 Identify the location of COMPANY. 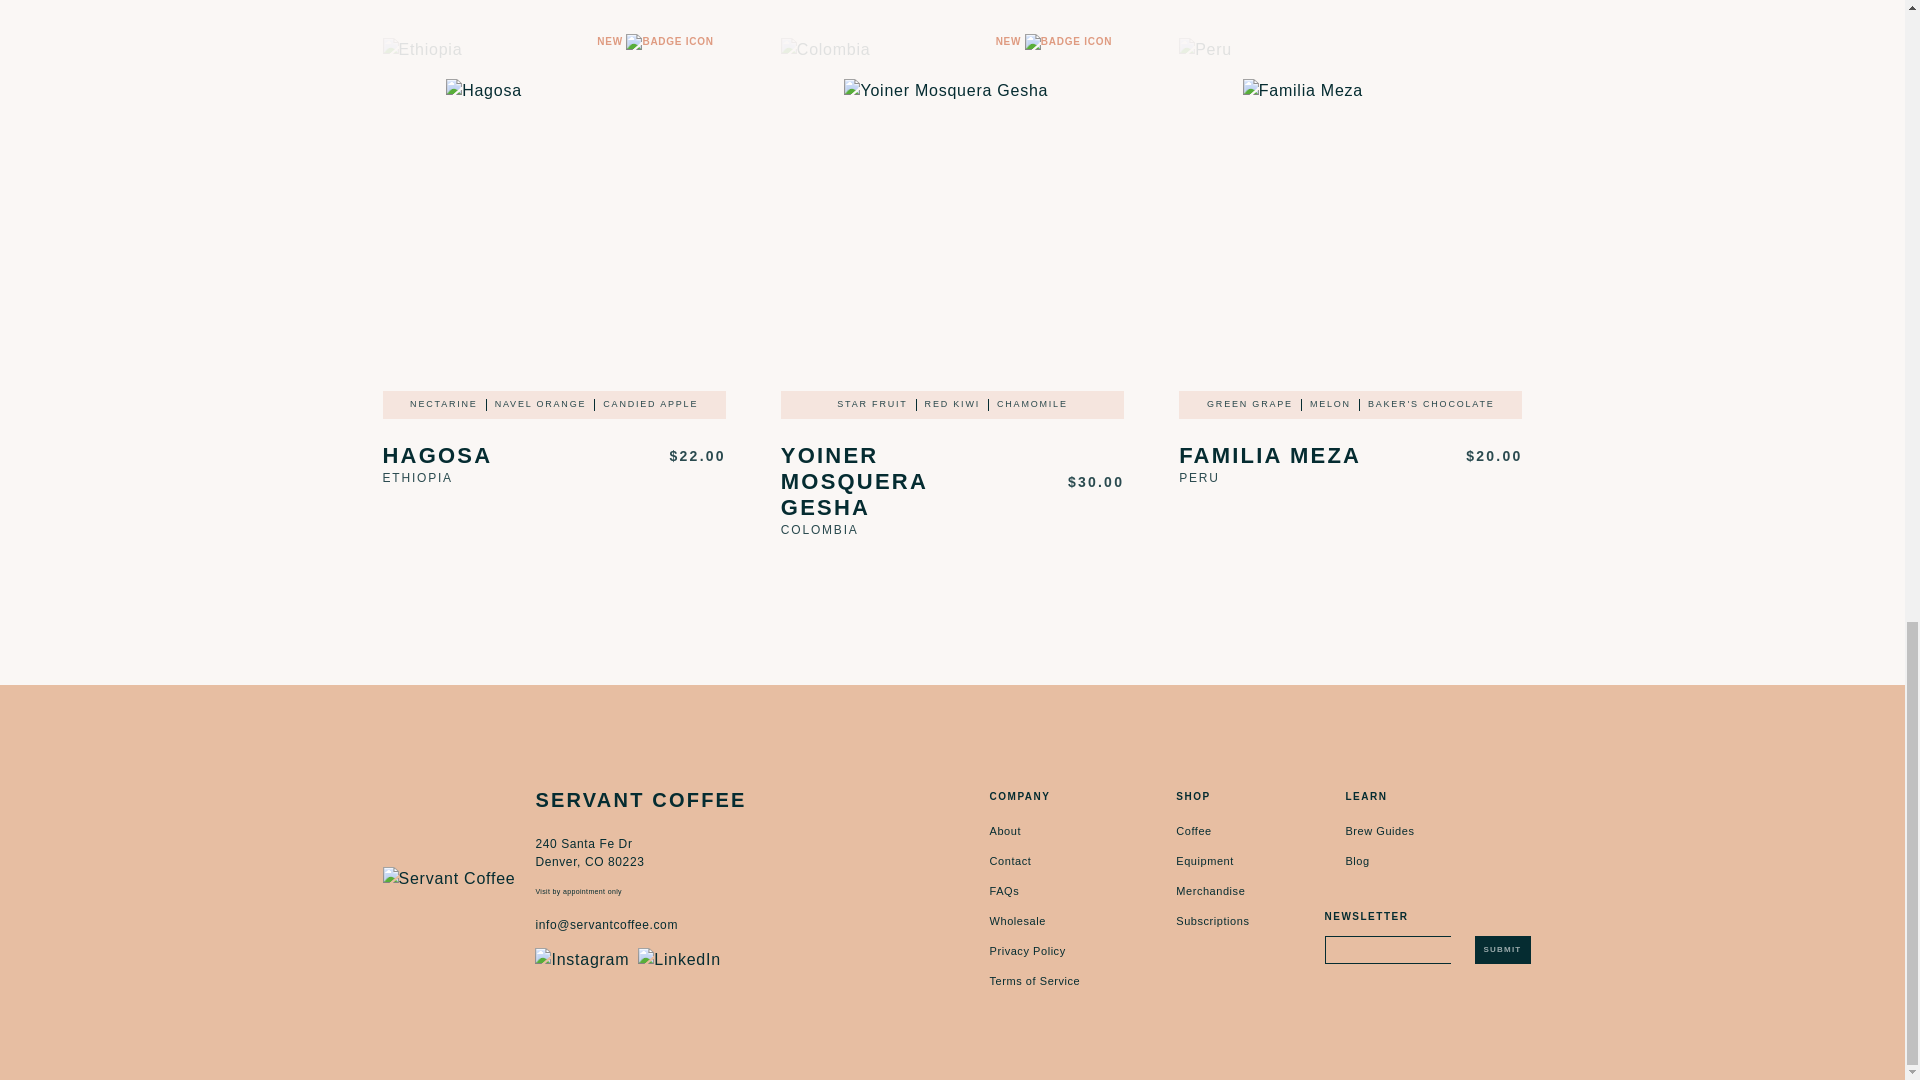
(1020, 796).